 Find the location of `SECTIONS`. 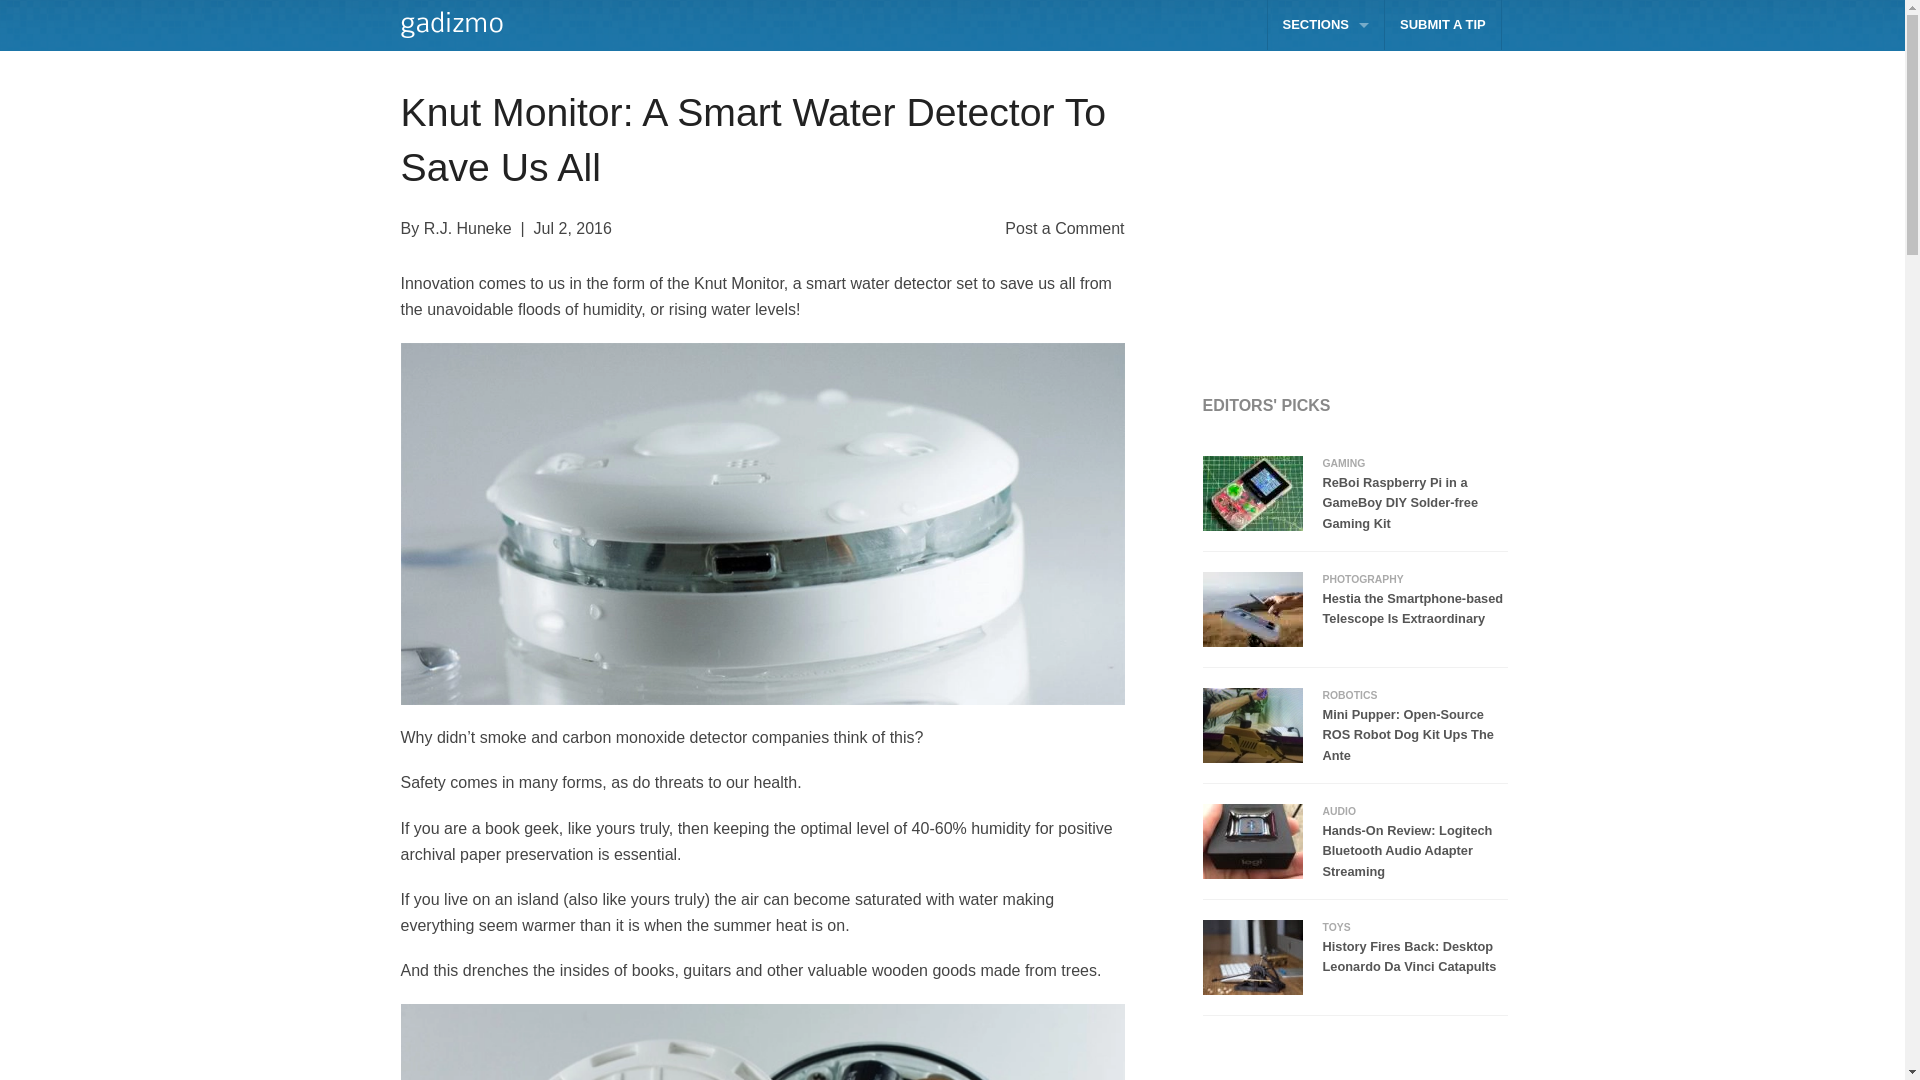

SECTIONS is located at coordinates (1326, 25).